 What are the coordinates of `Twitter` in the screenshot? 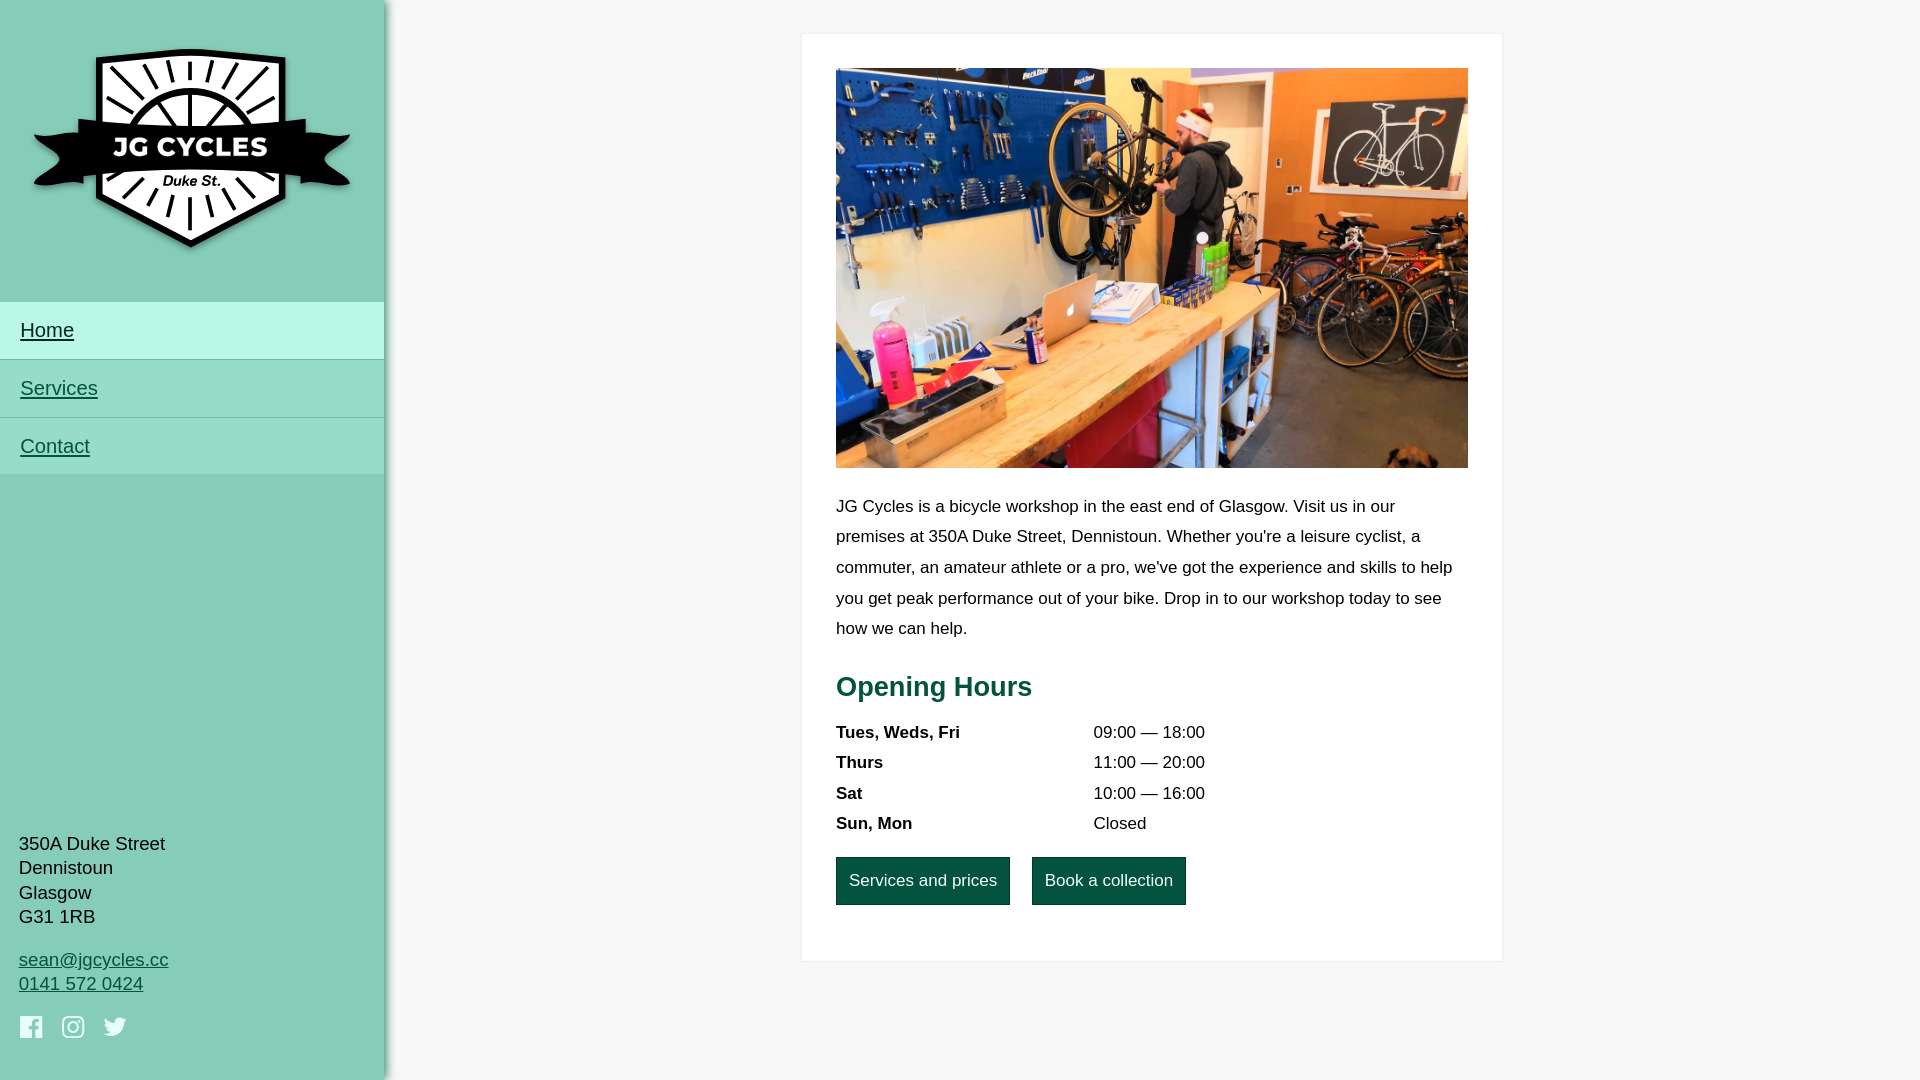 It's located at (116, 1030).